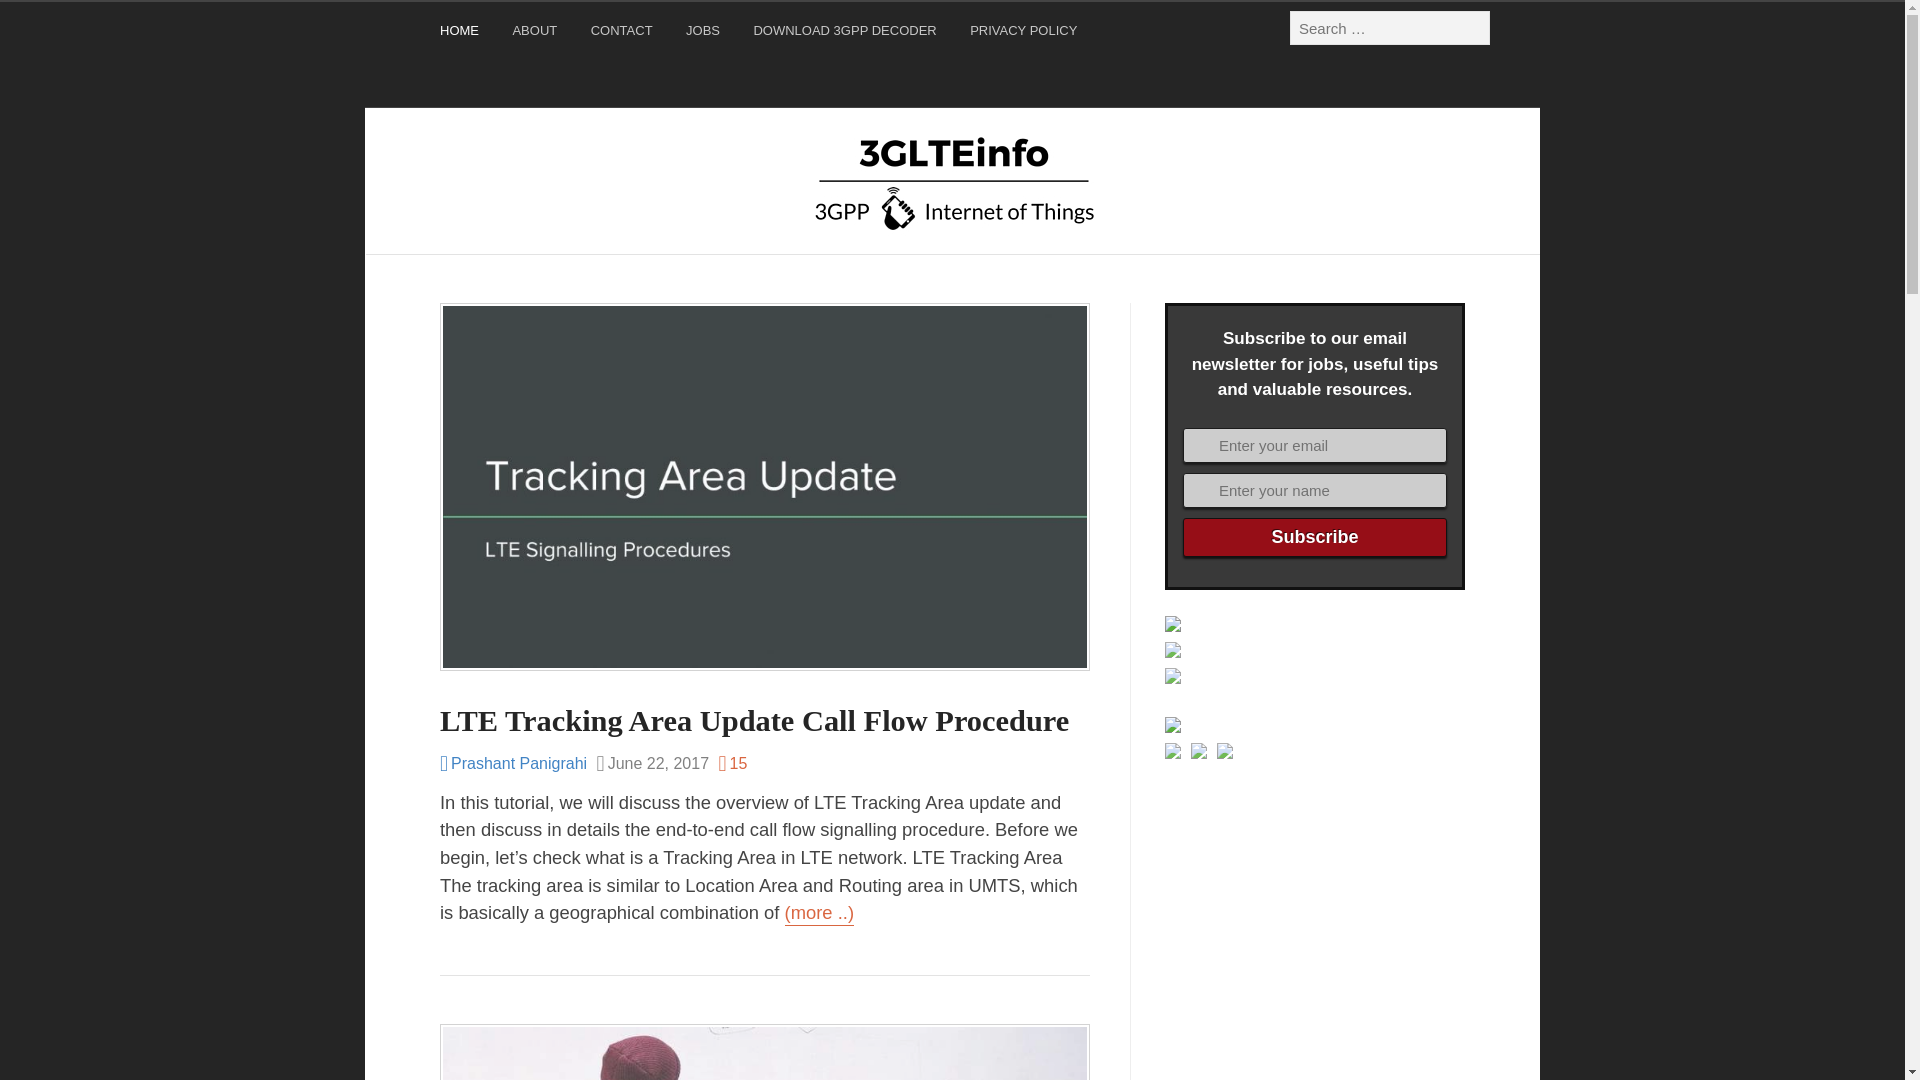  Describe the element at coordinates (846, 34) in the screenshot. I see `DOWNLOAD 3GPP DECODER` at that location.